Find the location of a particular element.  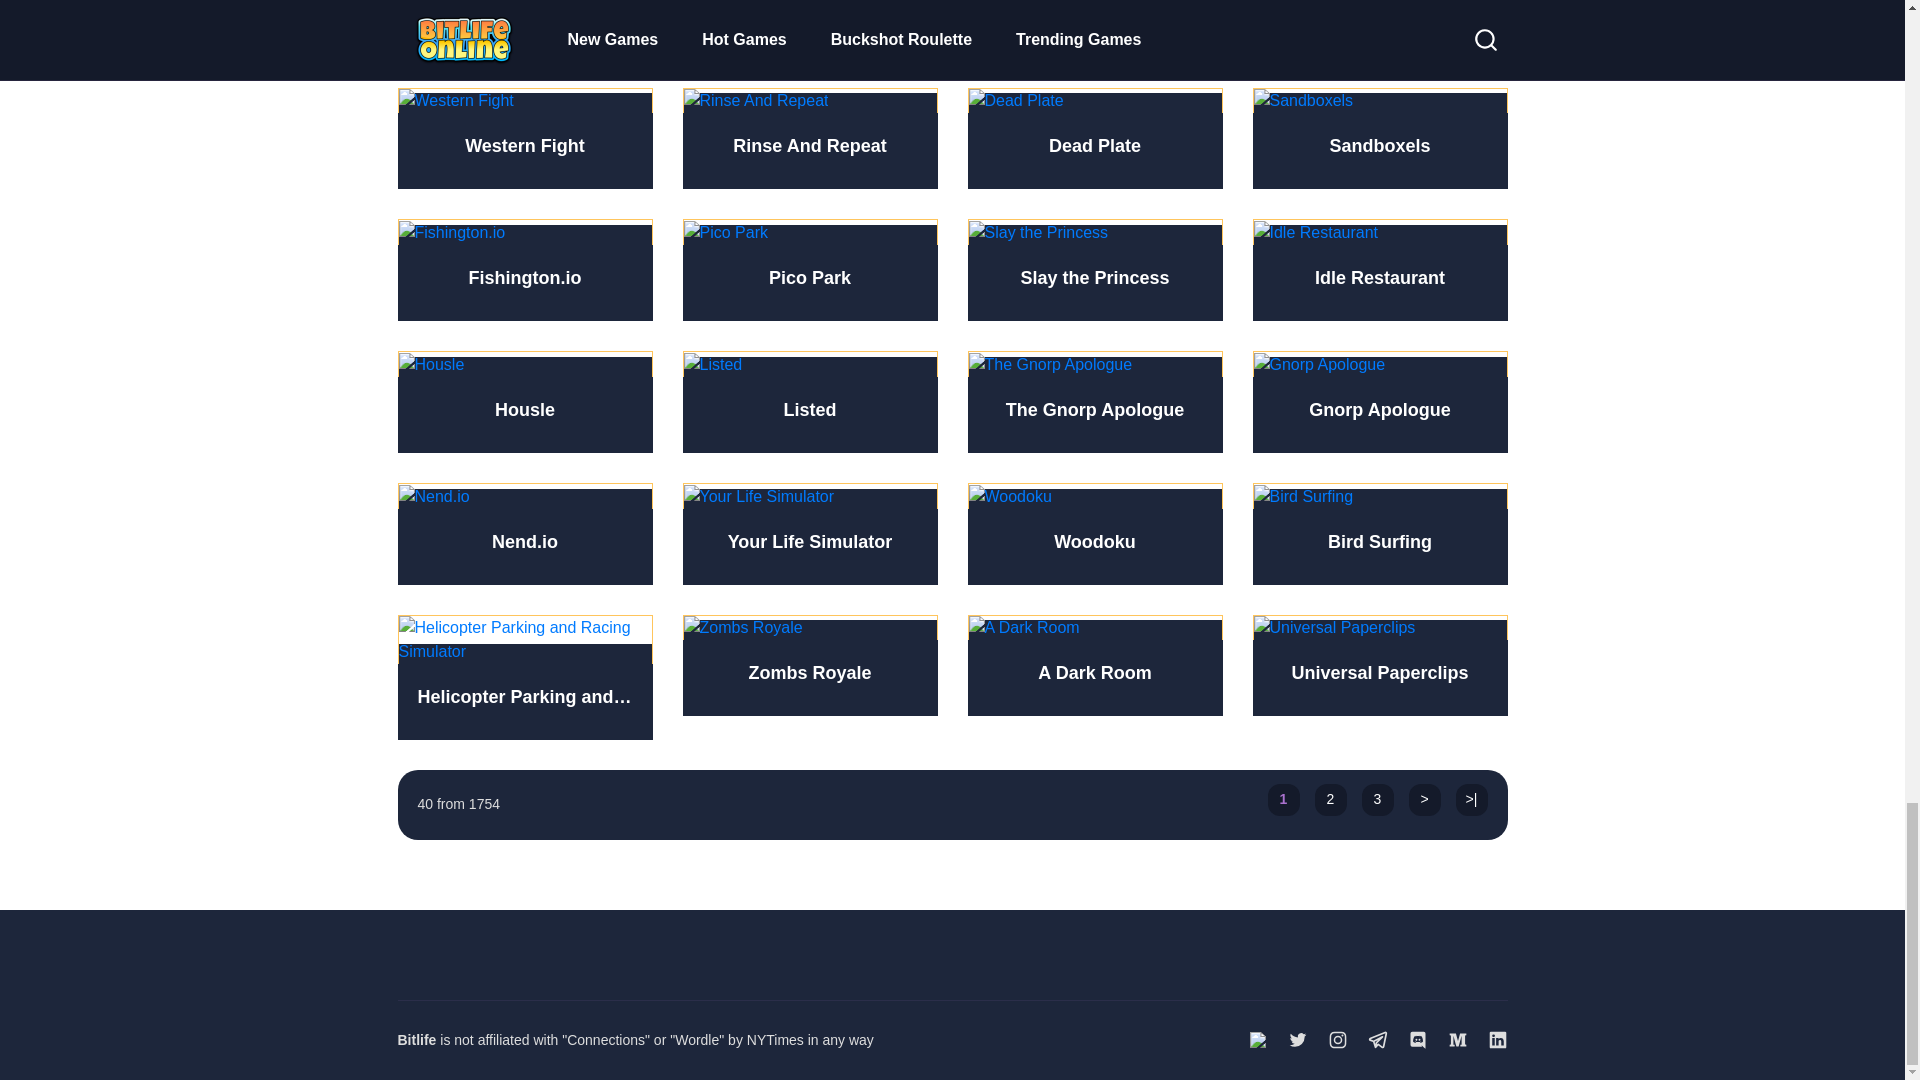

WW1 Battle Simulator is located at coordinates (1095, 29).